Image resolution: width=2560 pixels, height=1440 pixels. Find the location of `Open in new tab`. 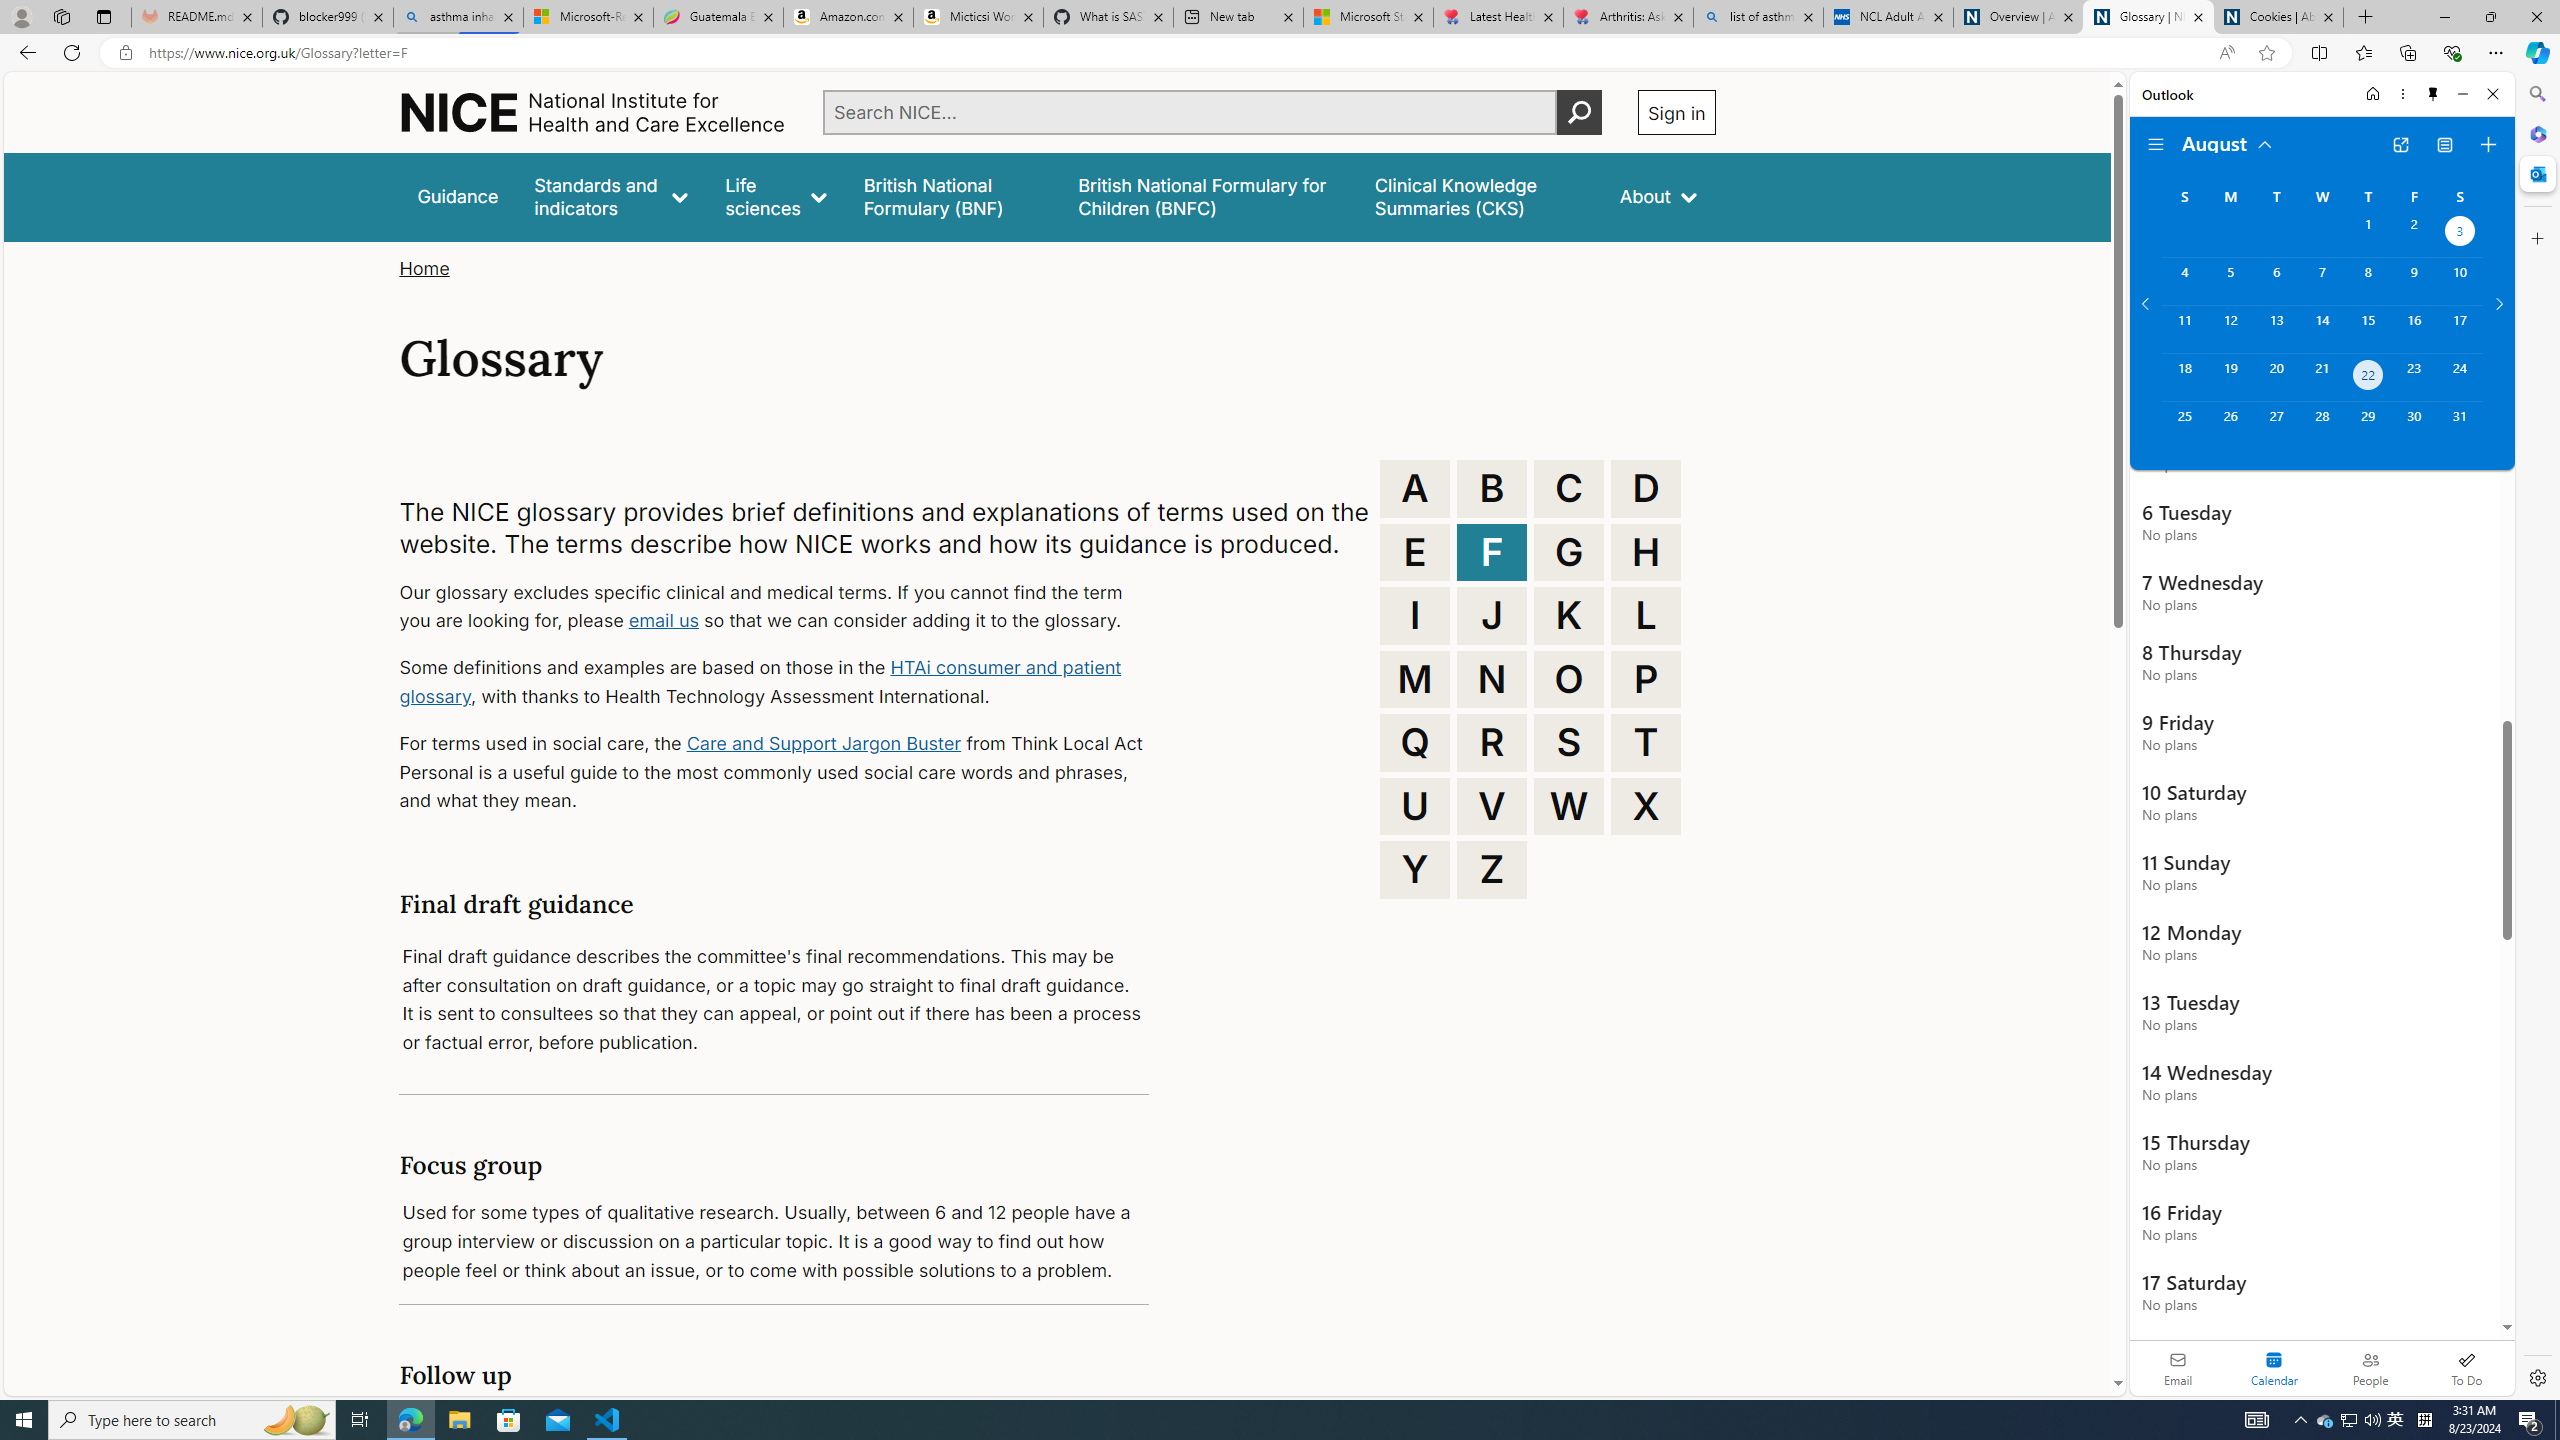

Open in new tab is located at coordinates (2400, 145).